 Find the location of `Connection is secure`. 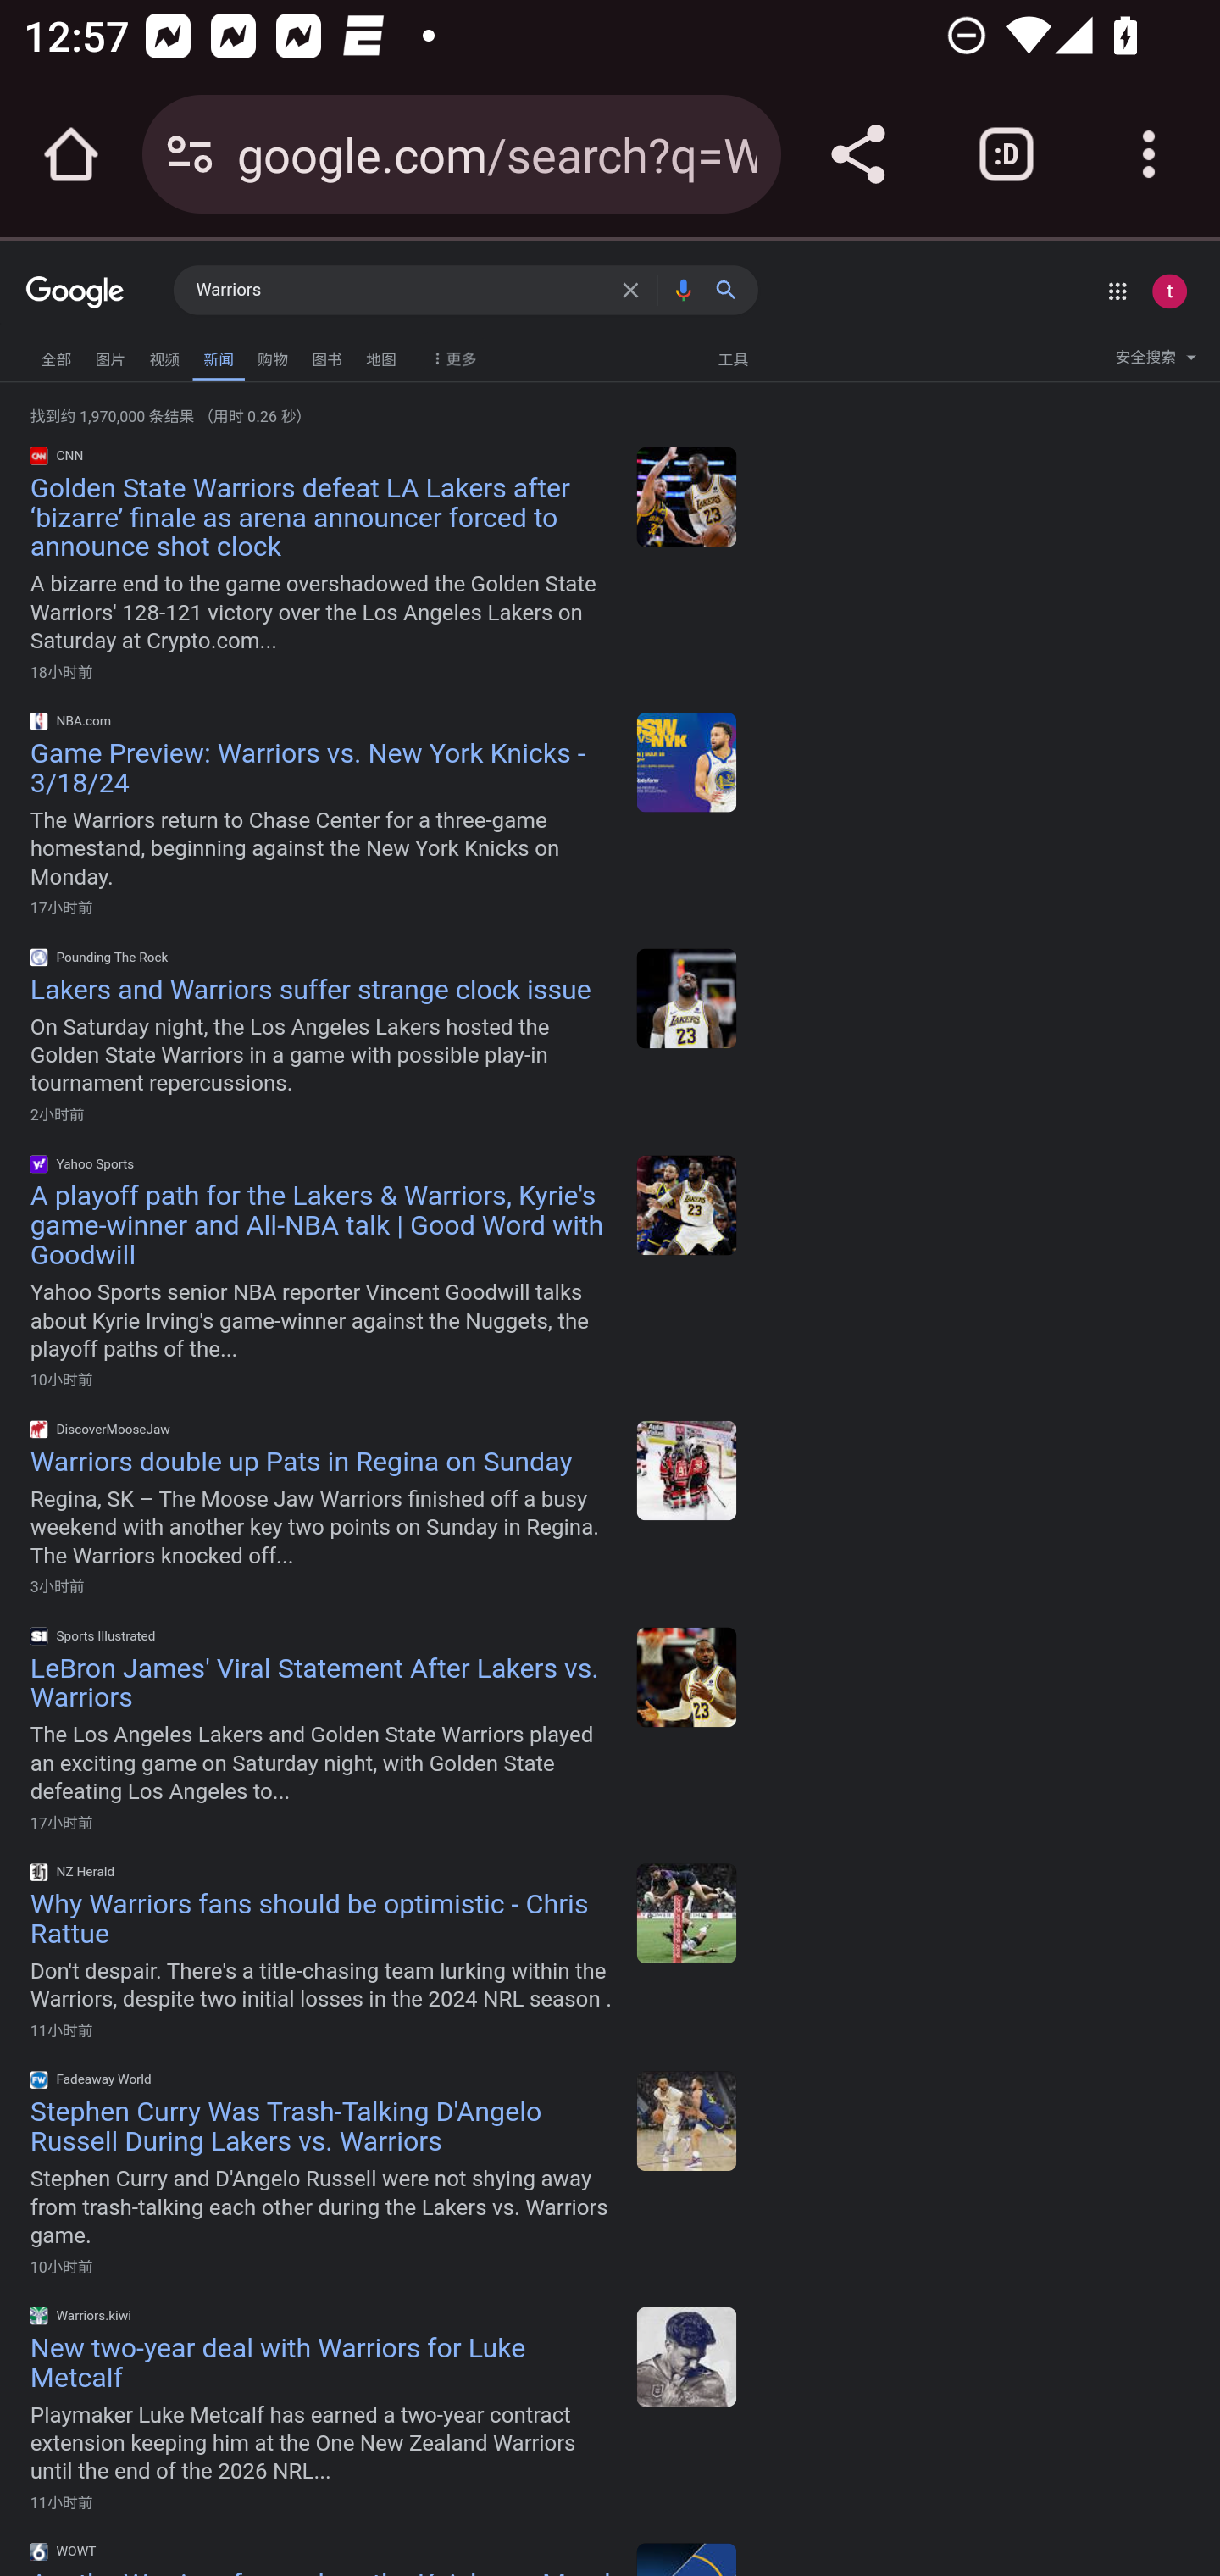

Connection is secure is located at coordinates (190, 154).